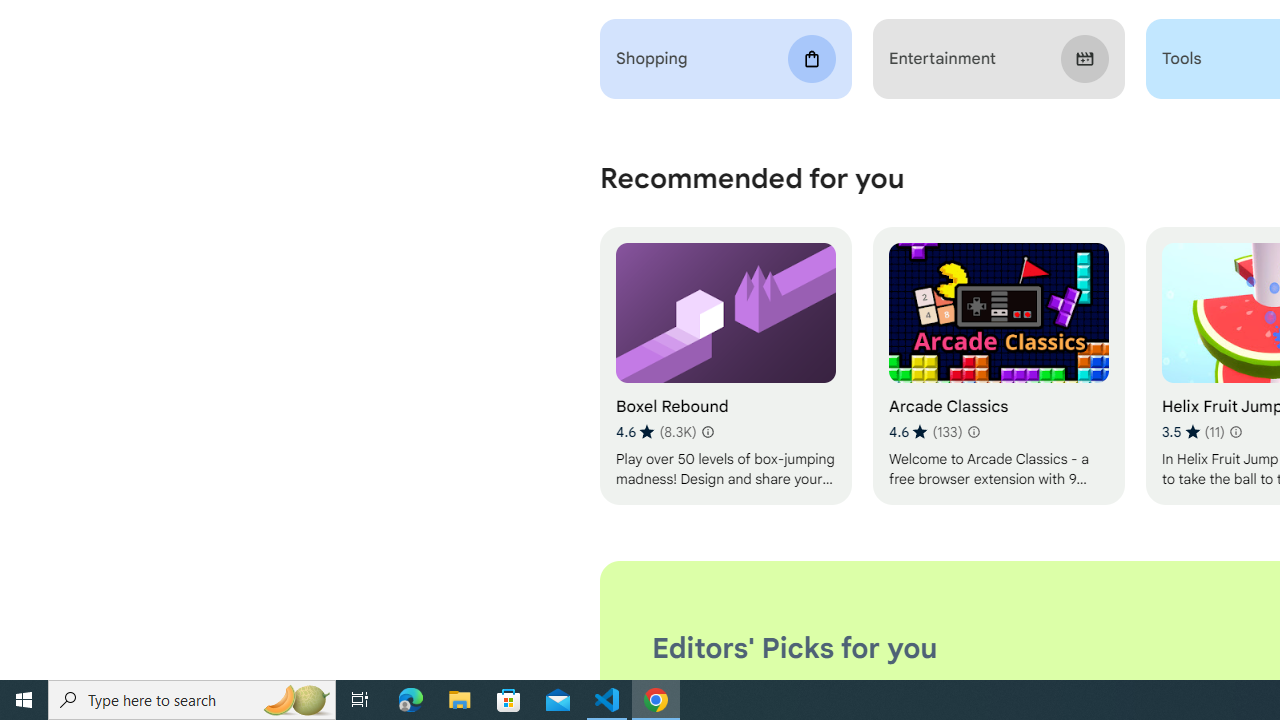 The image size is (1280, 720). I want to click on Average rating 4.6 out of 5 stars. 8.3K ratings., so click(656, 432).